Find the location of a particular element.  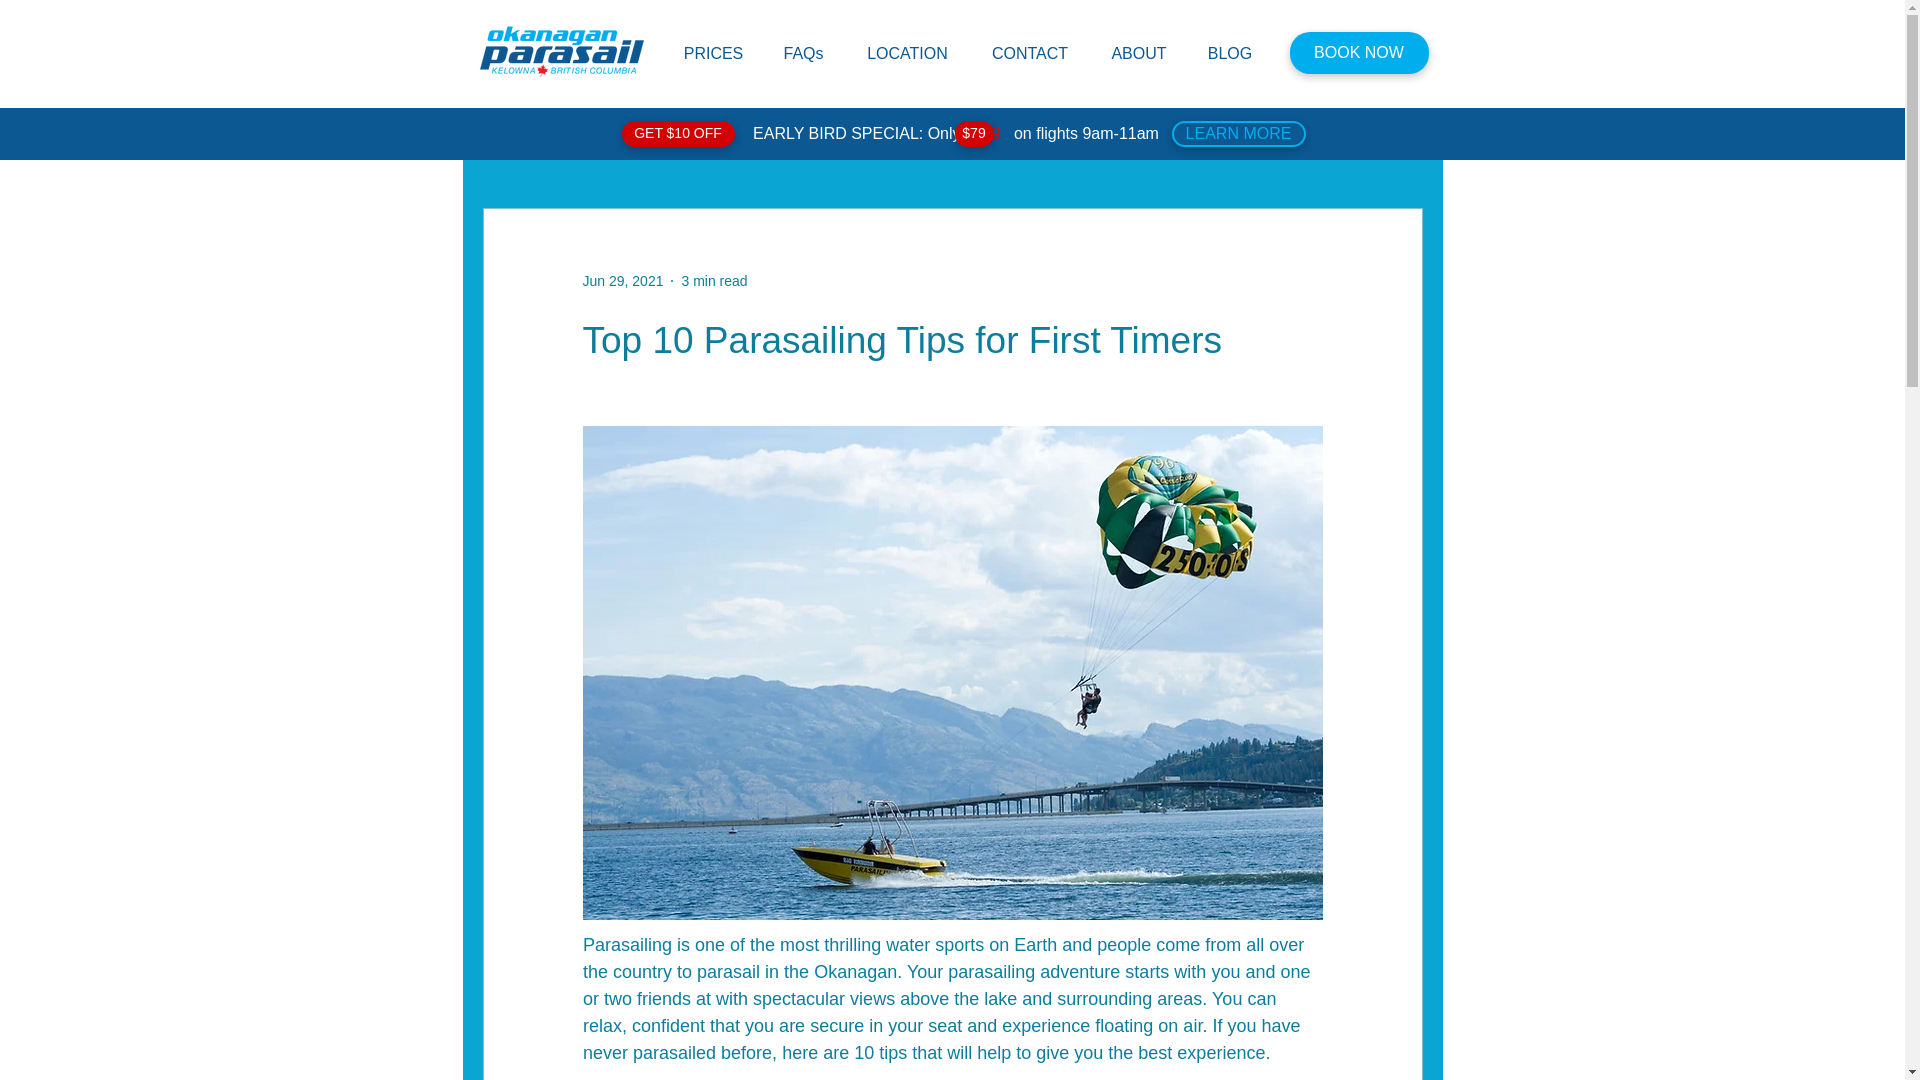

ABOUT is located at coordinates (1138, 53).